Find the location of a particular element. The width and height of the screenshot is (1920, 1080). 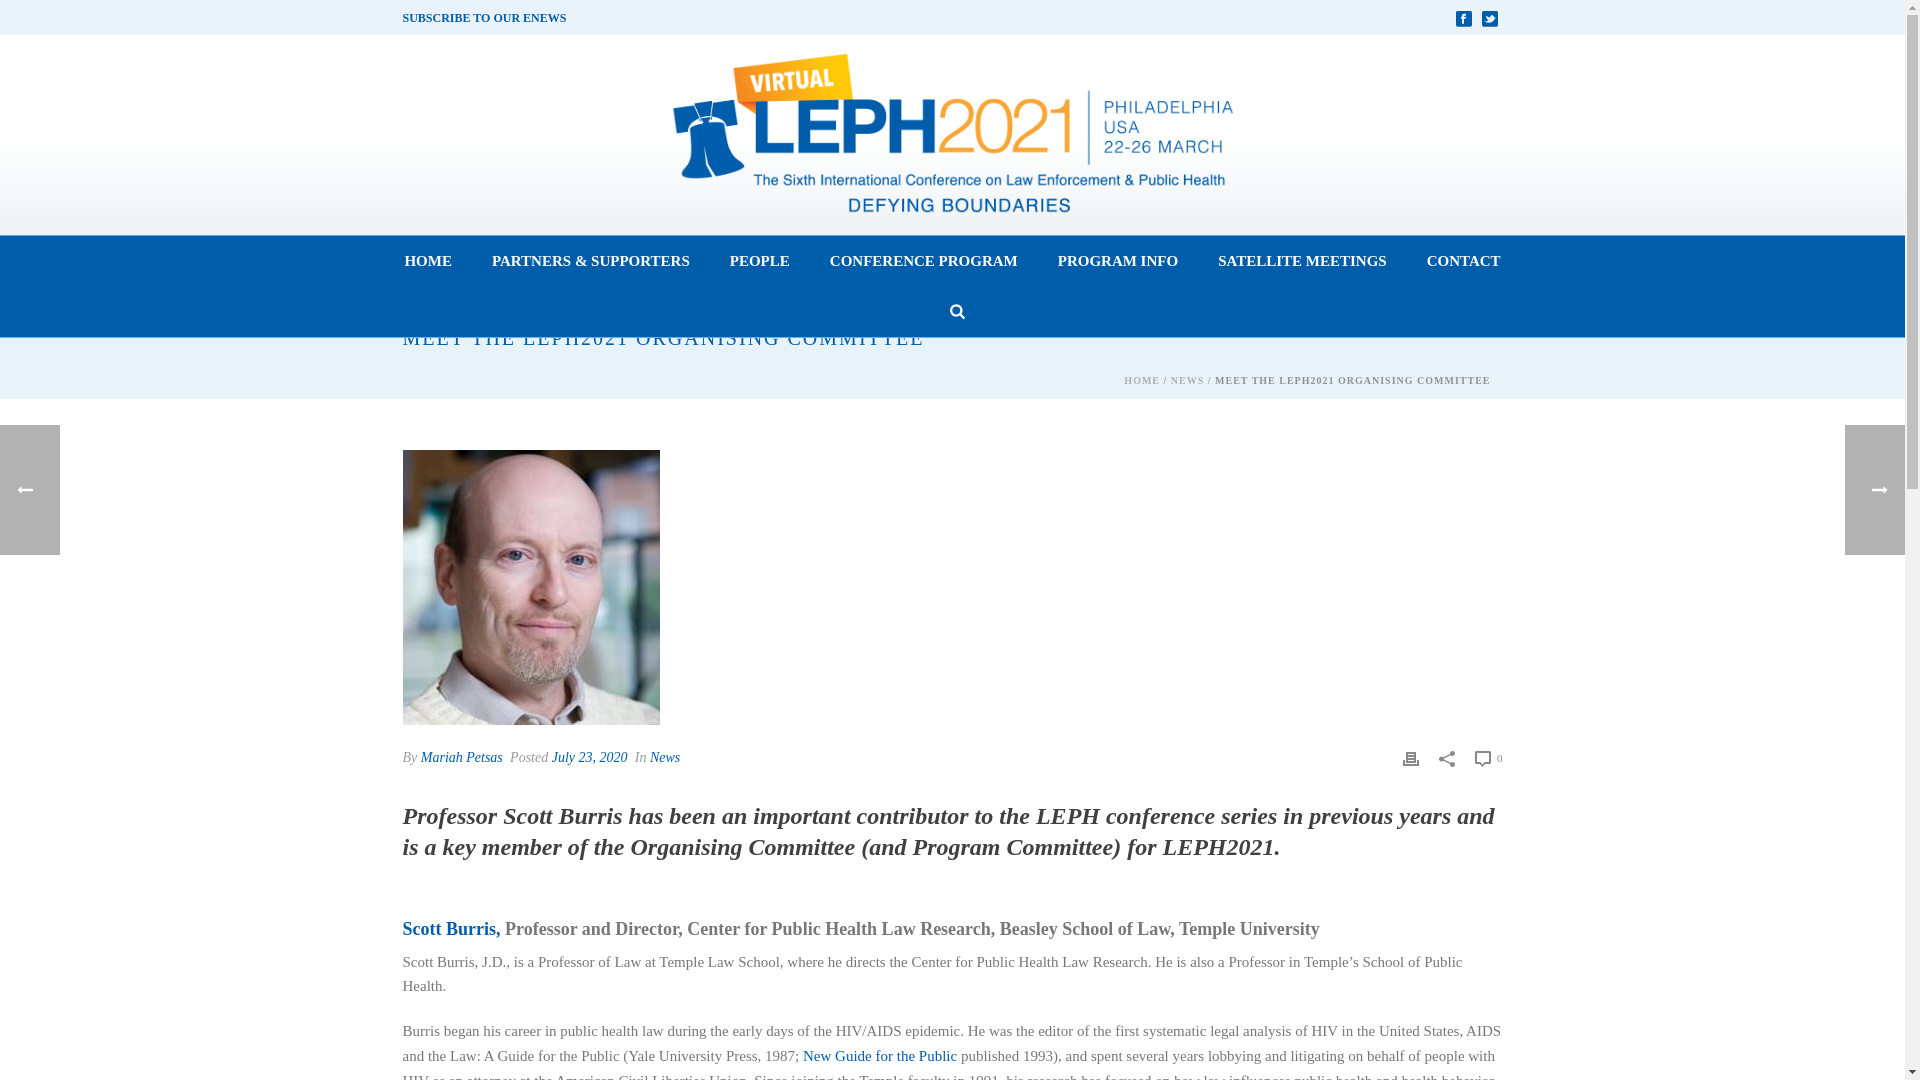

CONTACT is located at coordinates (1464, 262).